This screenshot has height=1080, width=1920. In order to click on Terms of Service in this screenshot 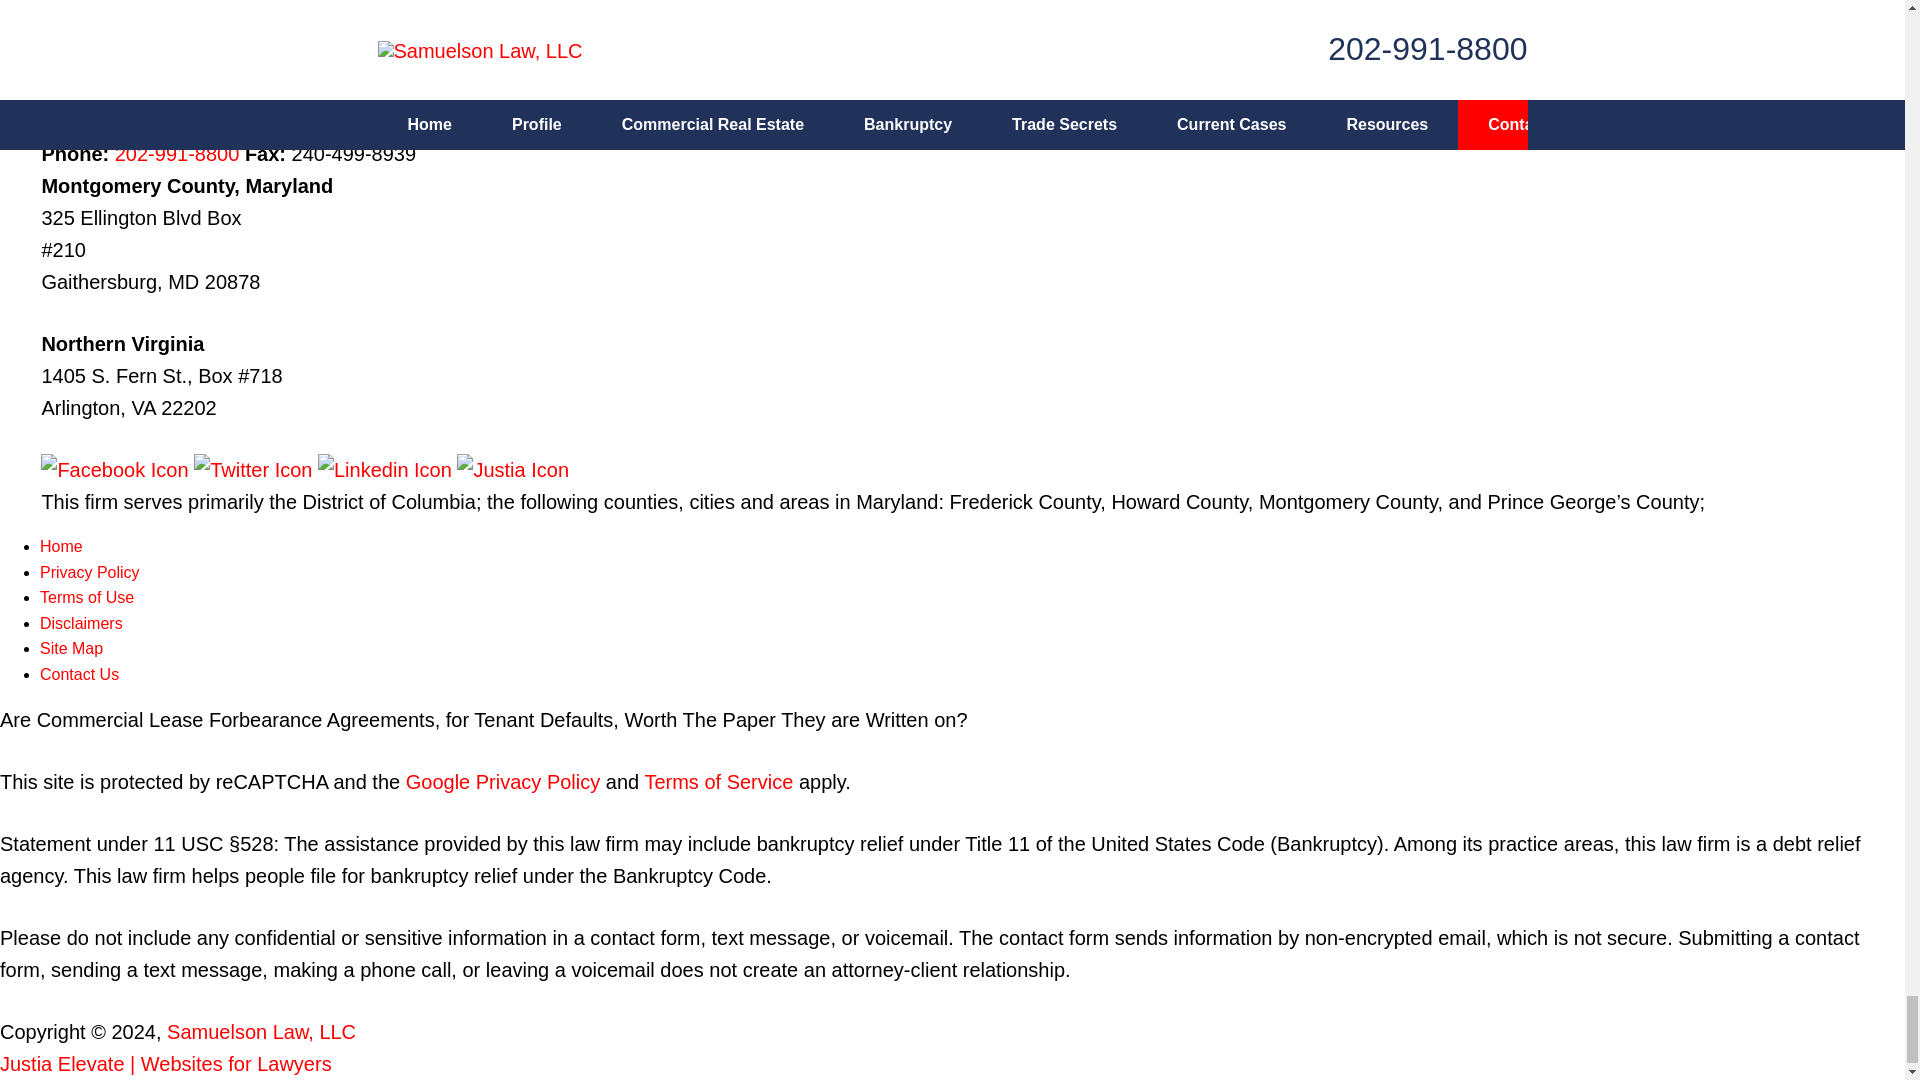, I will do `click(718, 782)`.